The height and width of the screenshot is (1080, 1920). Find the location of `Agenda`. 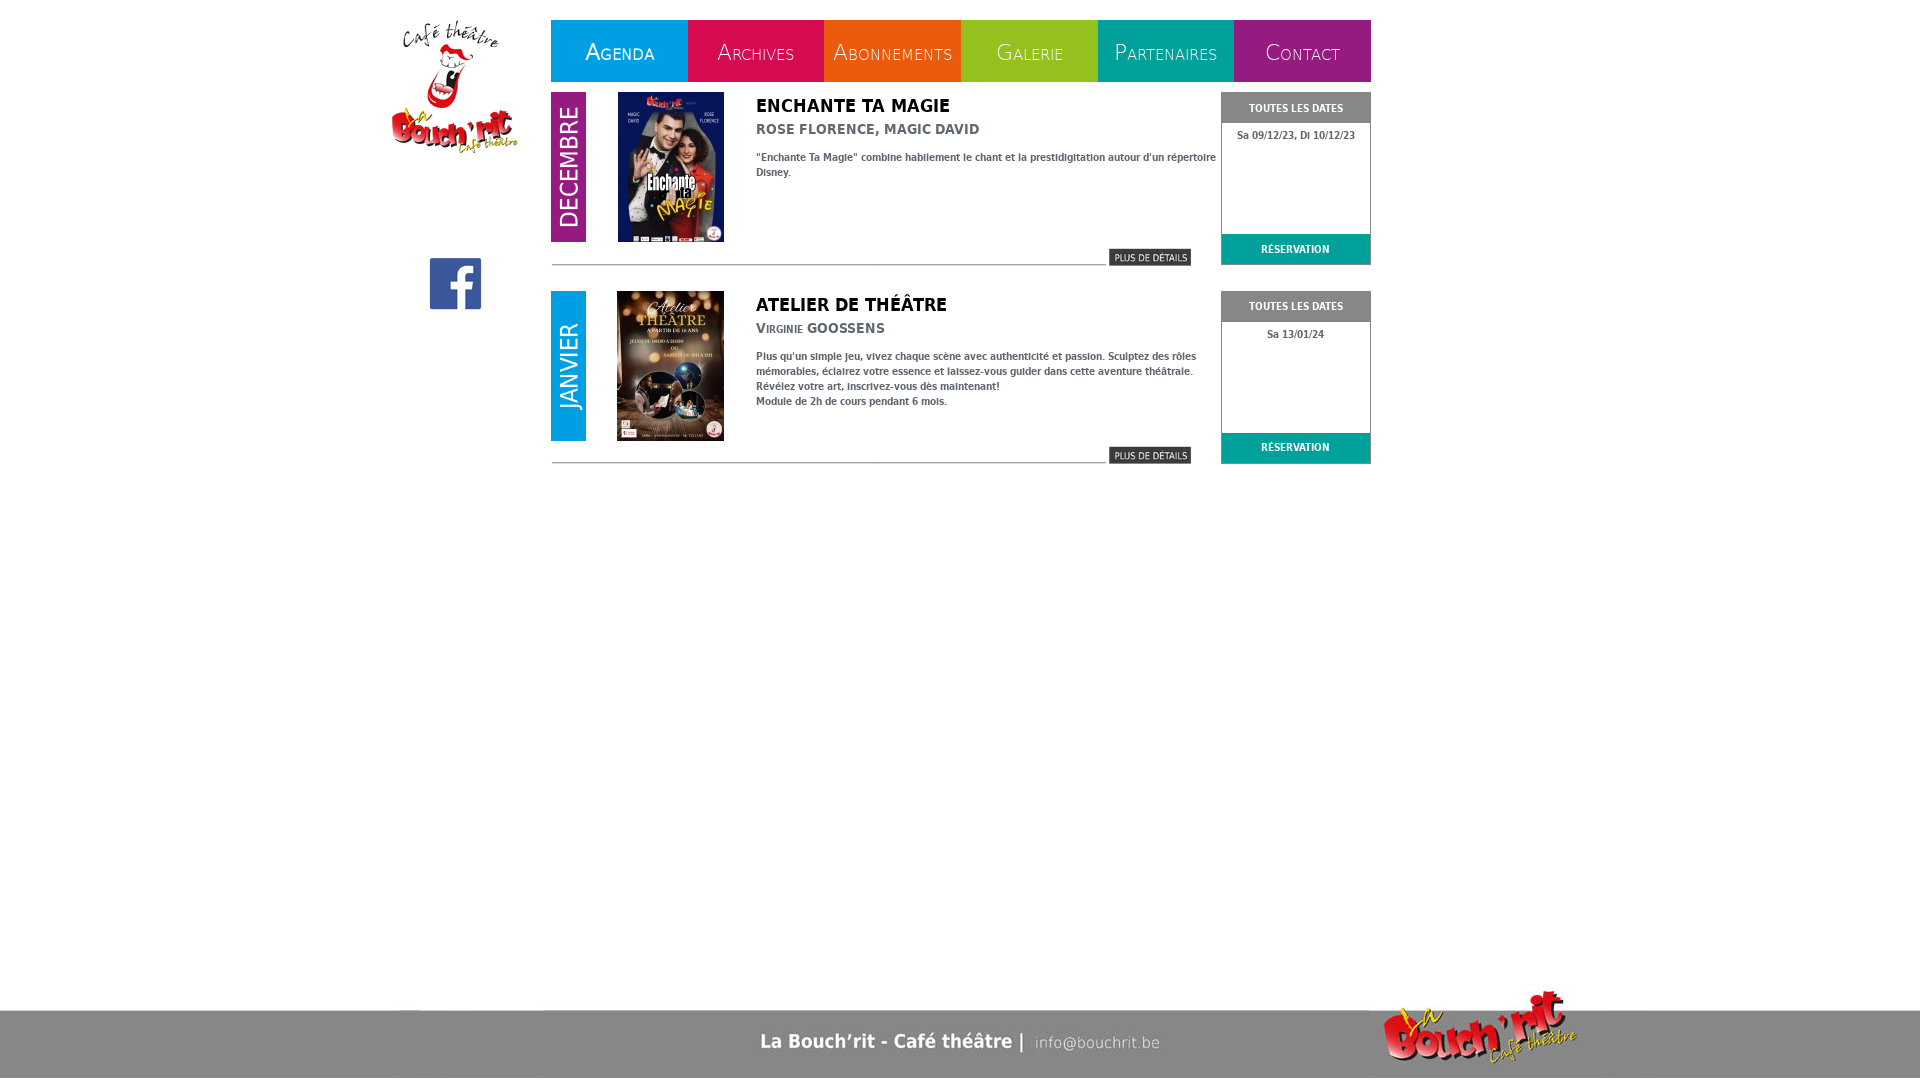

Agenda is located at coordinates (620, 51).